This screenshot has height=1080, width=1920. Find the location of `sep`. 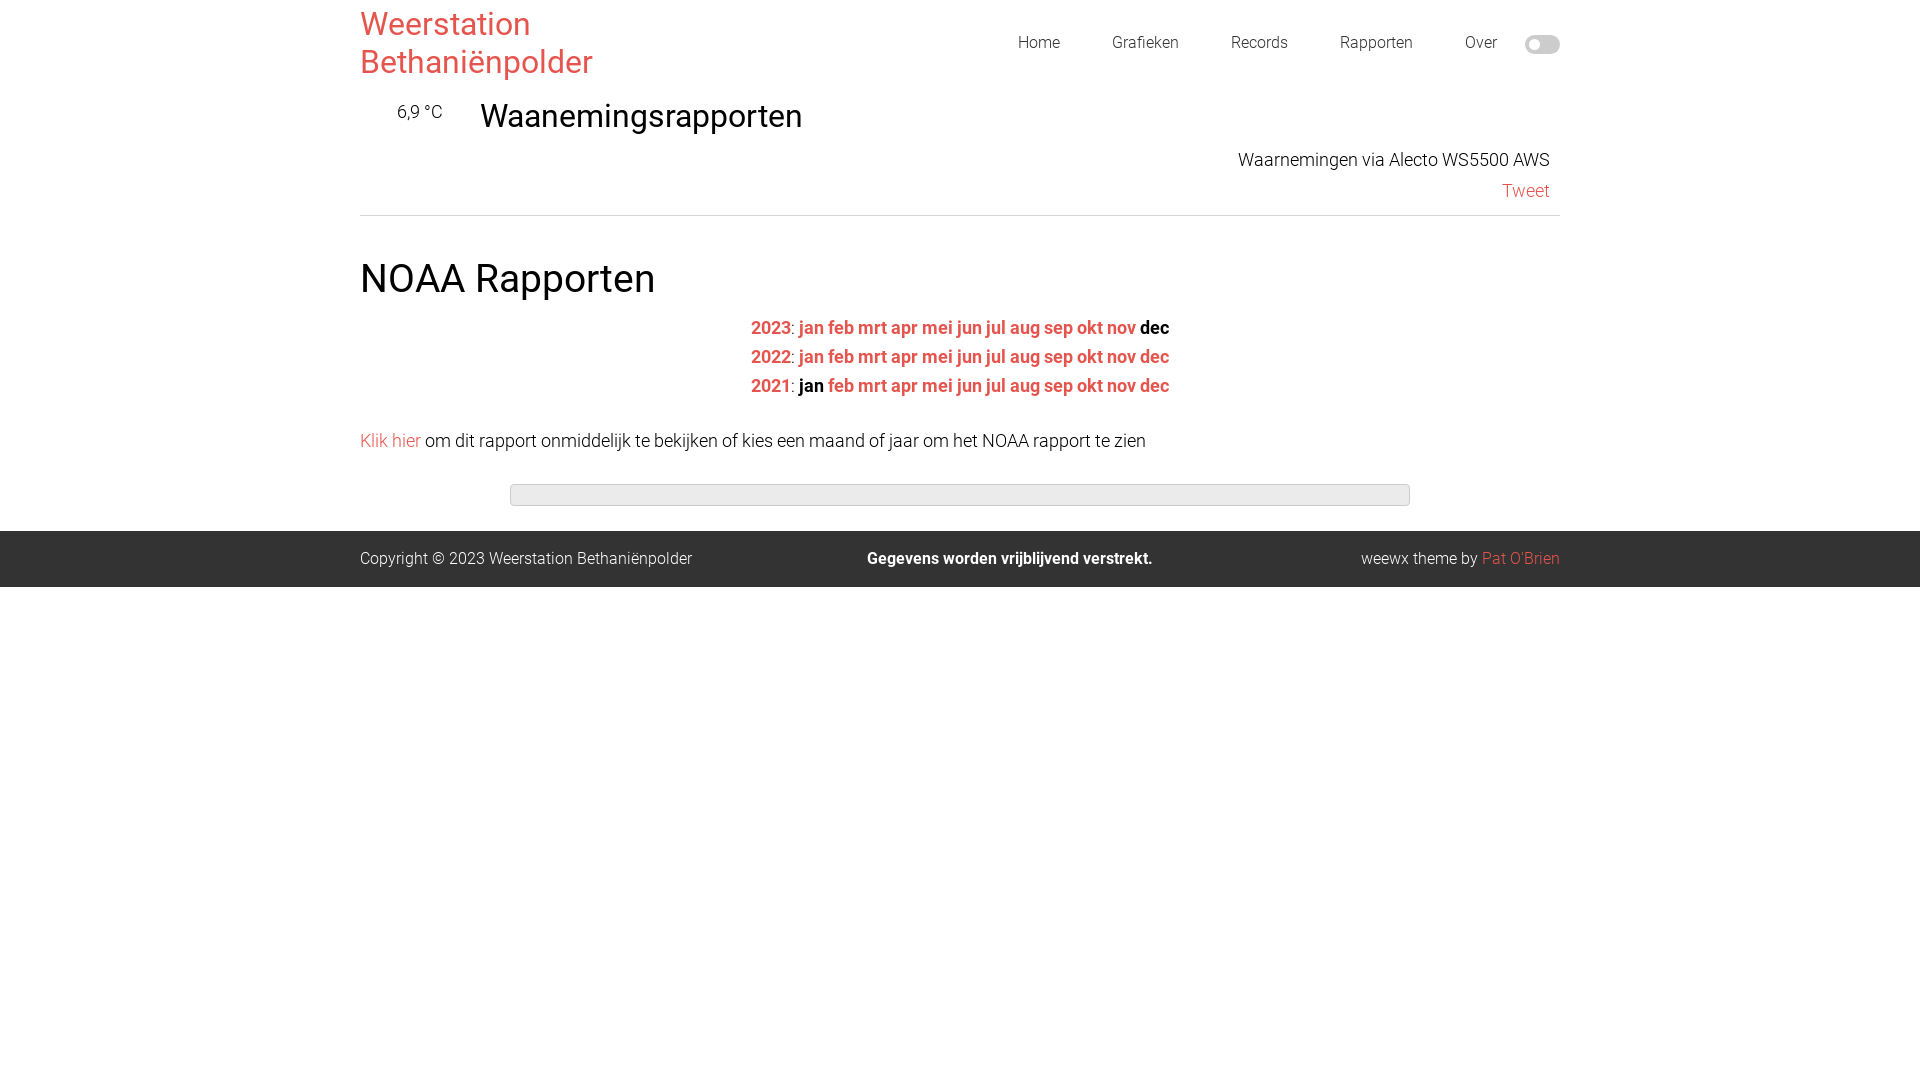

sep is located at coordinates (1058, 386).